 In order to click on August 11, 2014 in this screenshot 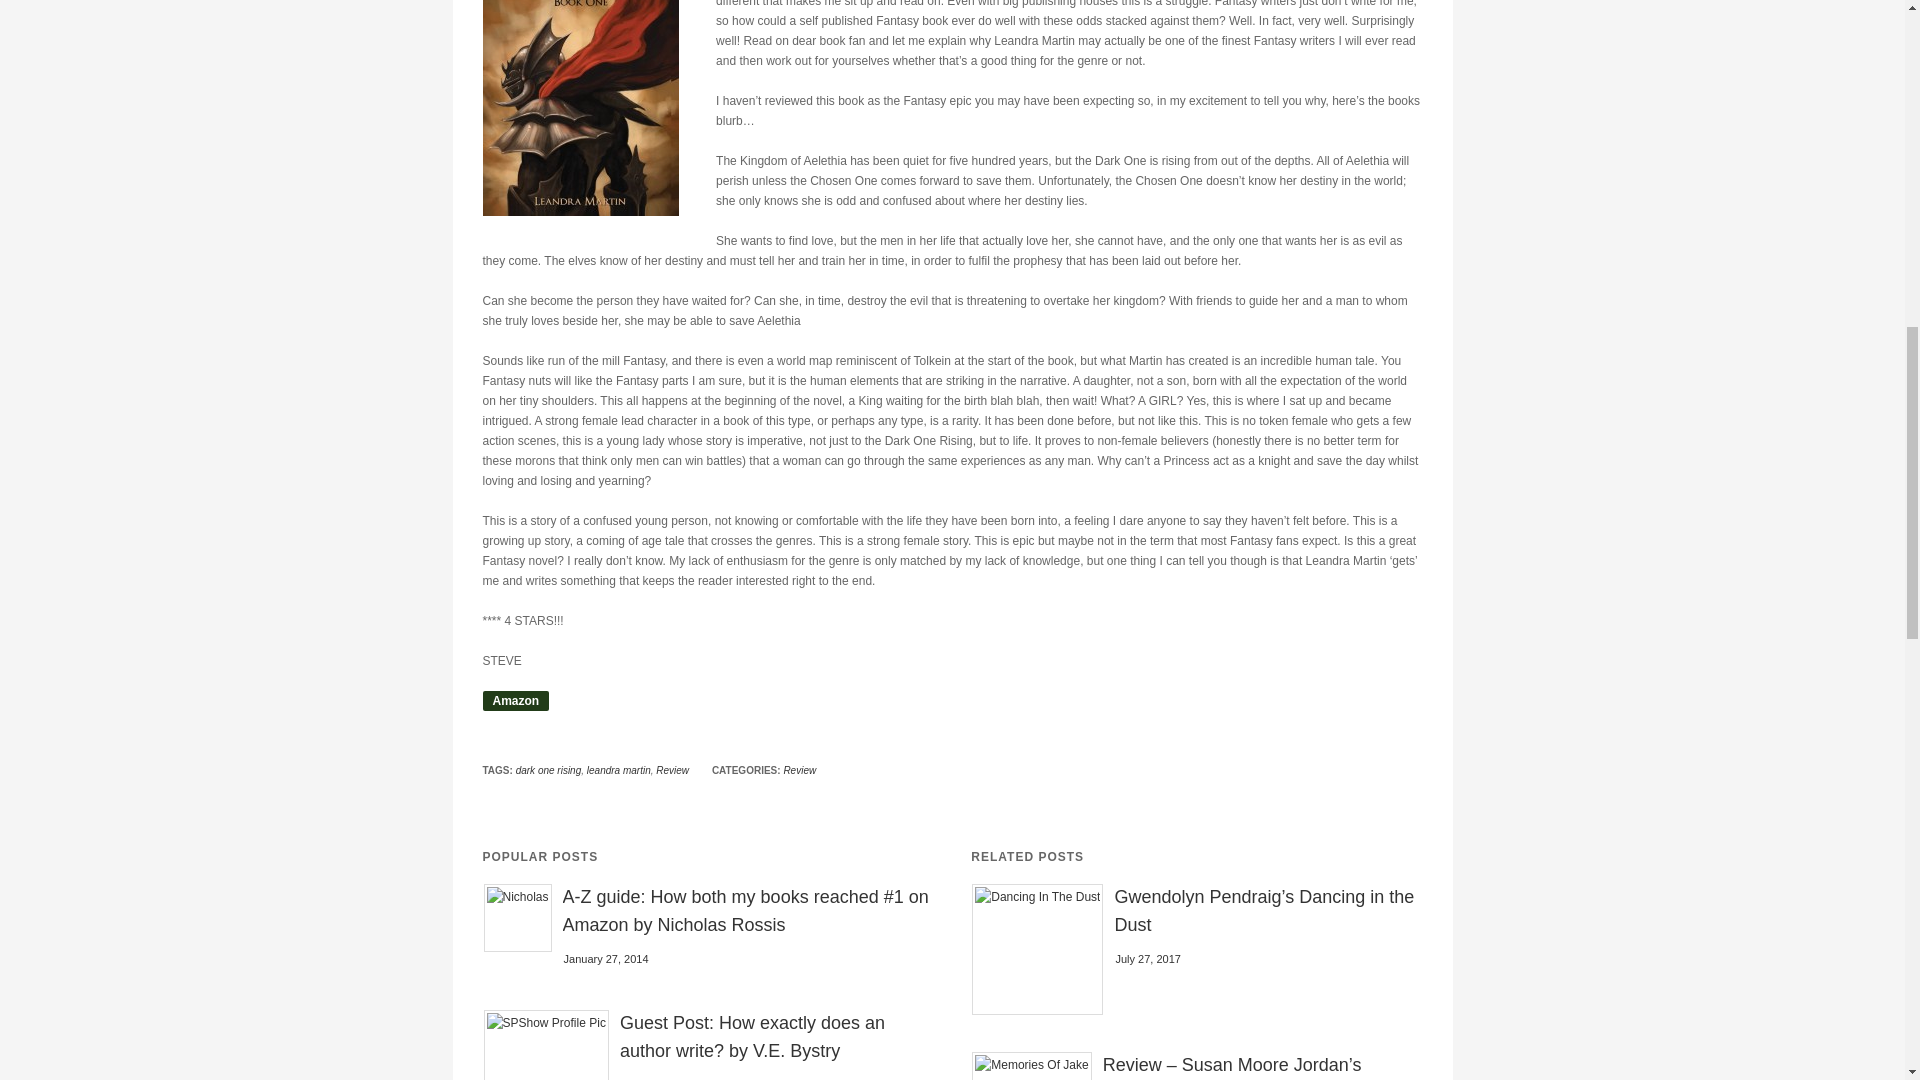, I will do `click(660, 1079)`.